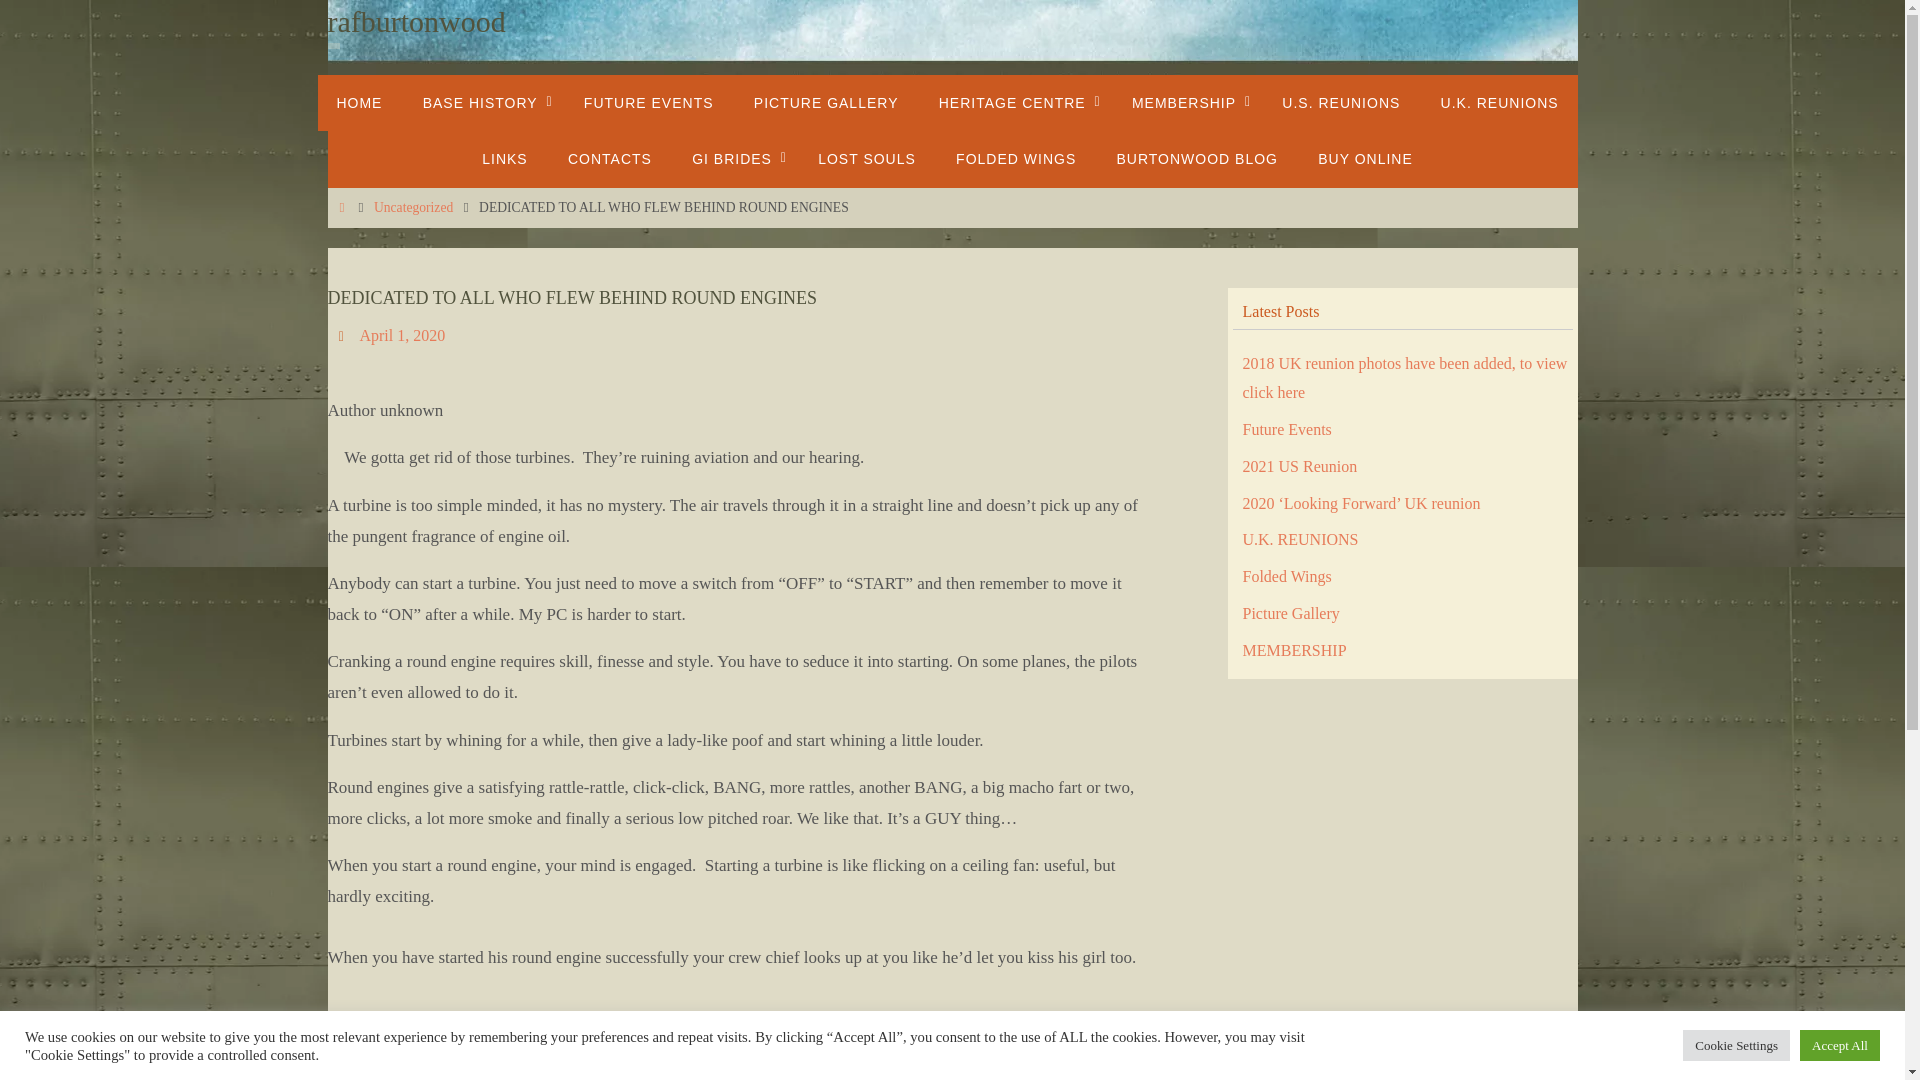 The width and height of the screenshot is (1920, 1080). Describe the element at coordinates (1186, 102) in the screenshot. I see `MEMBERSHIP` at that location.